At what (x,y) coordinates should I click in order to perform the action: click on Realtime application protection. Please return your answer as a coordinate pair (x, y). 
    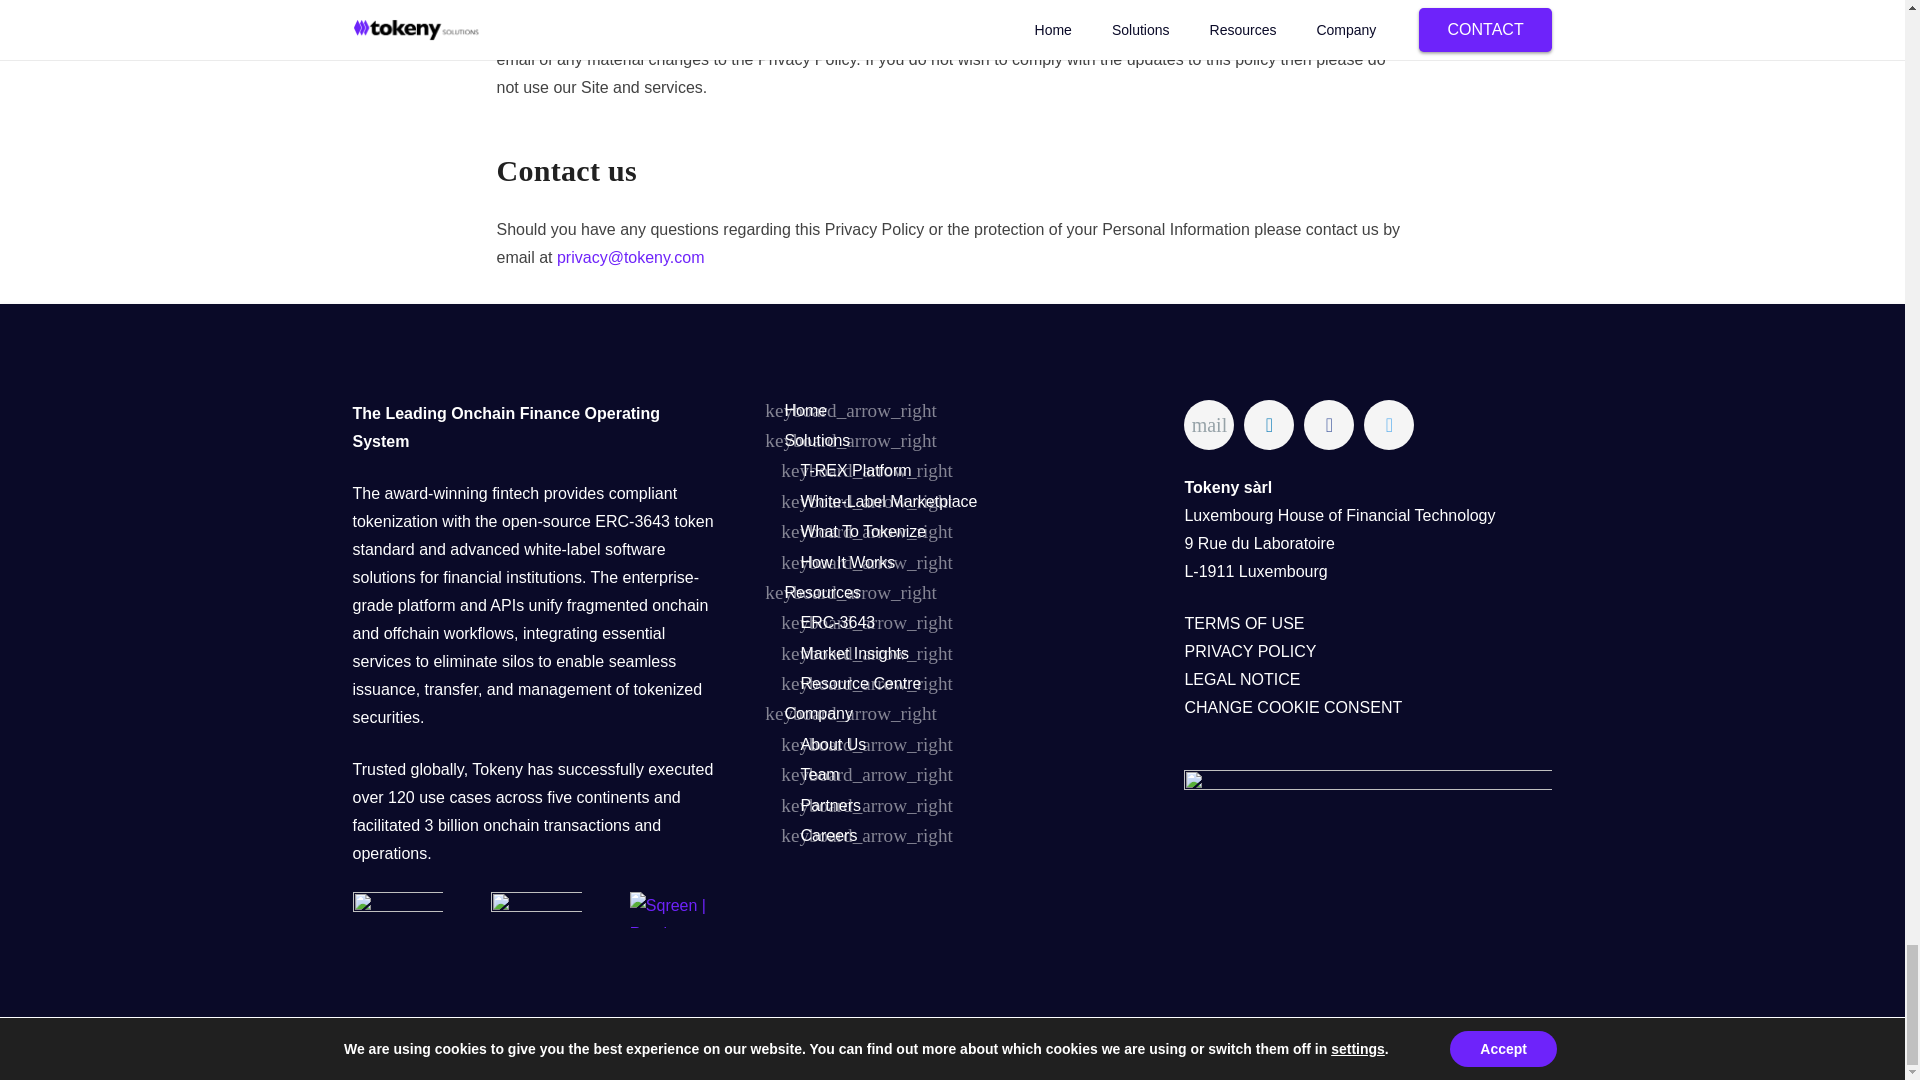
    Looking at the image, I should click on (675, 910).